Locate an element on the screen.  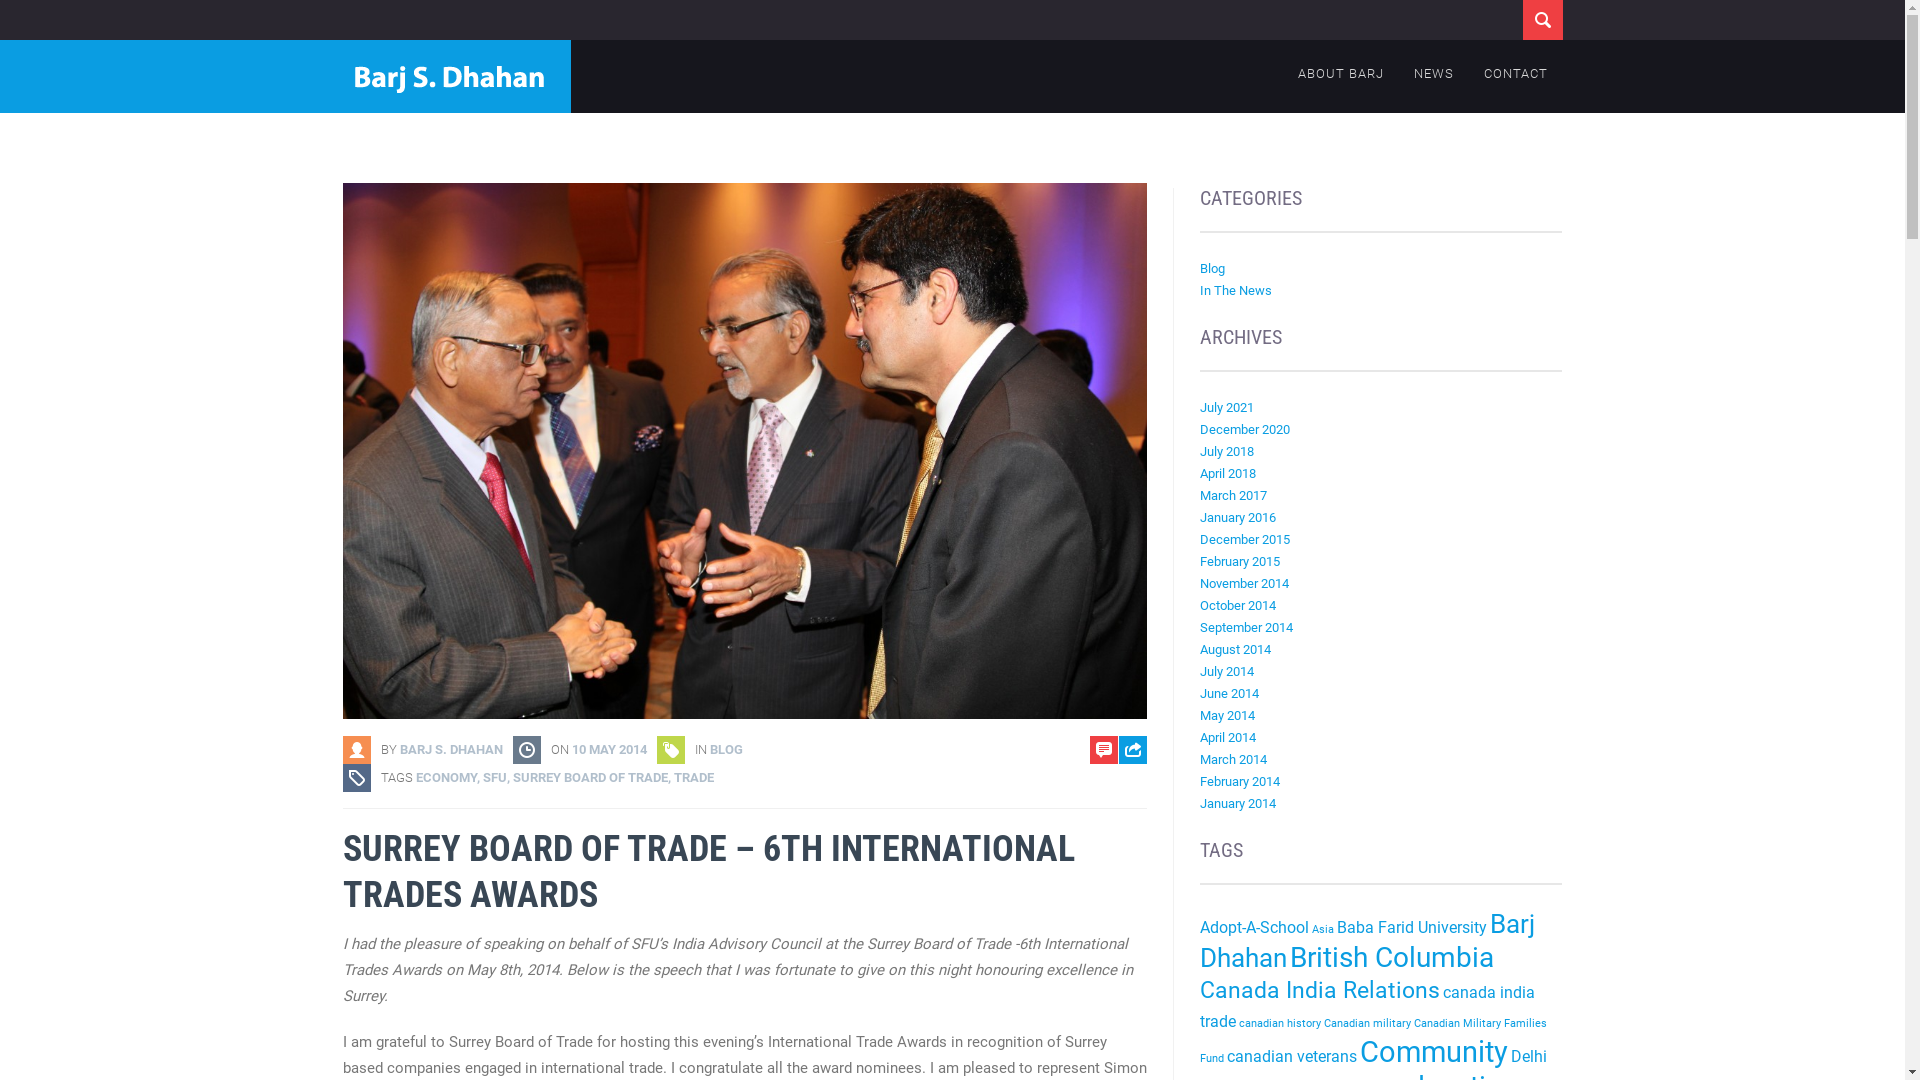
Community is located at coordinates (1434, 1052).